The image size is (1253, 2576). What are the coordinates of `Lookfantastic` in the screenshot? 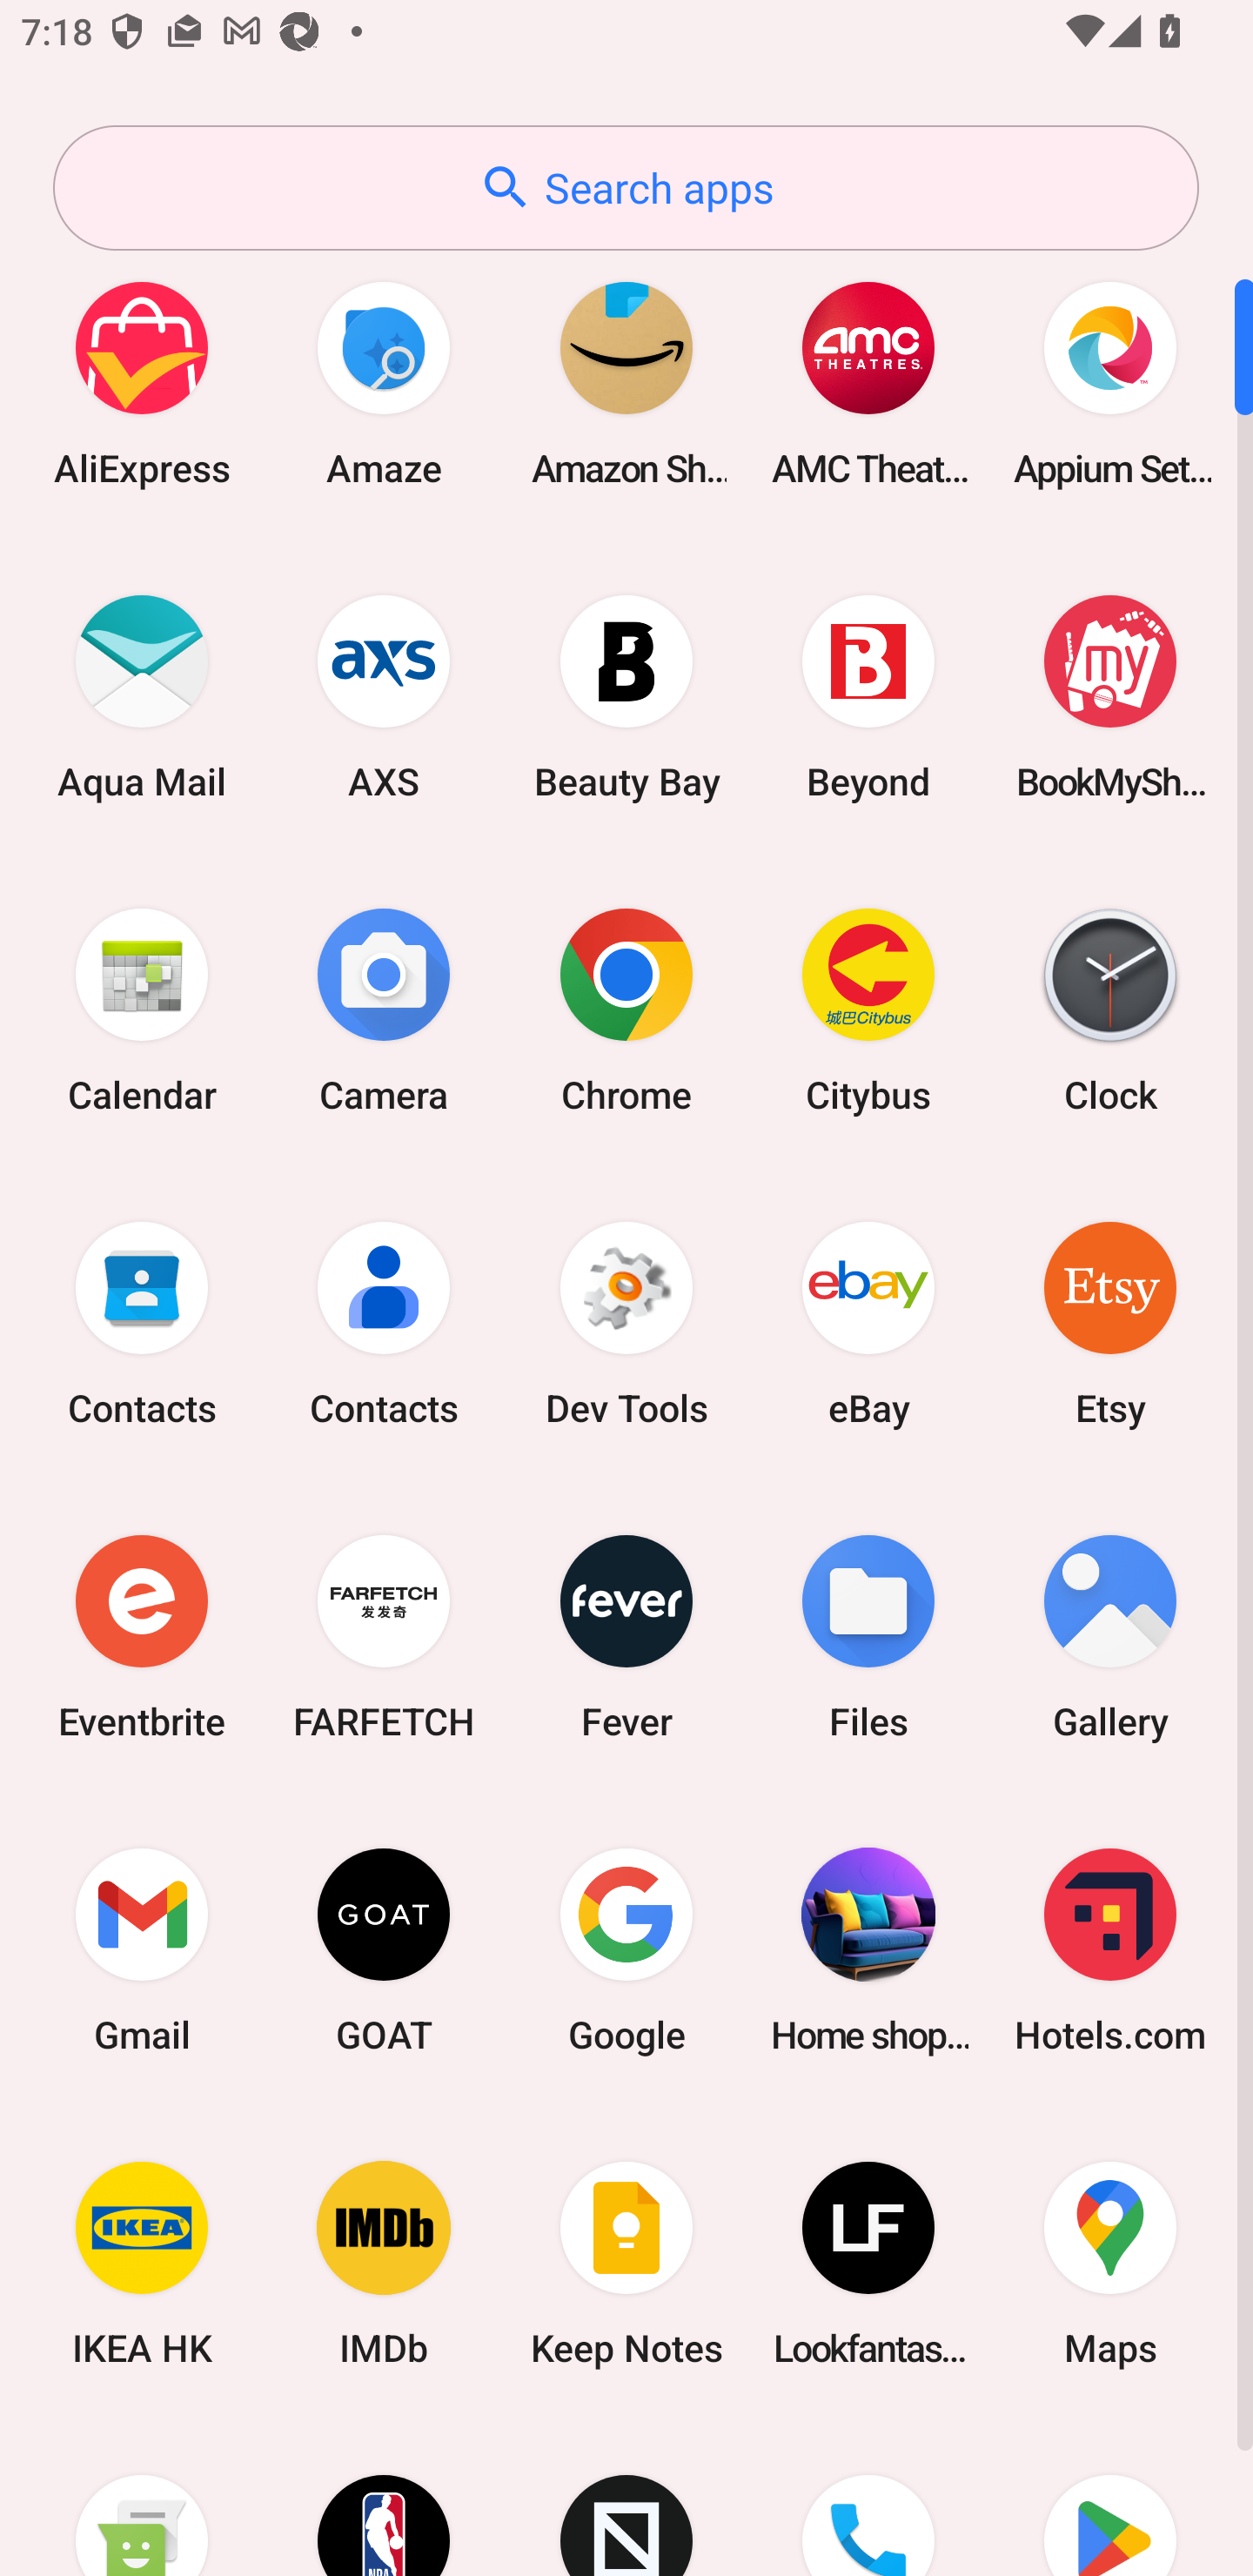 It's located at (868, 2264).